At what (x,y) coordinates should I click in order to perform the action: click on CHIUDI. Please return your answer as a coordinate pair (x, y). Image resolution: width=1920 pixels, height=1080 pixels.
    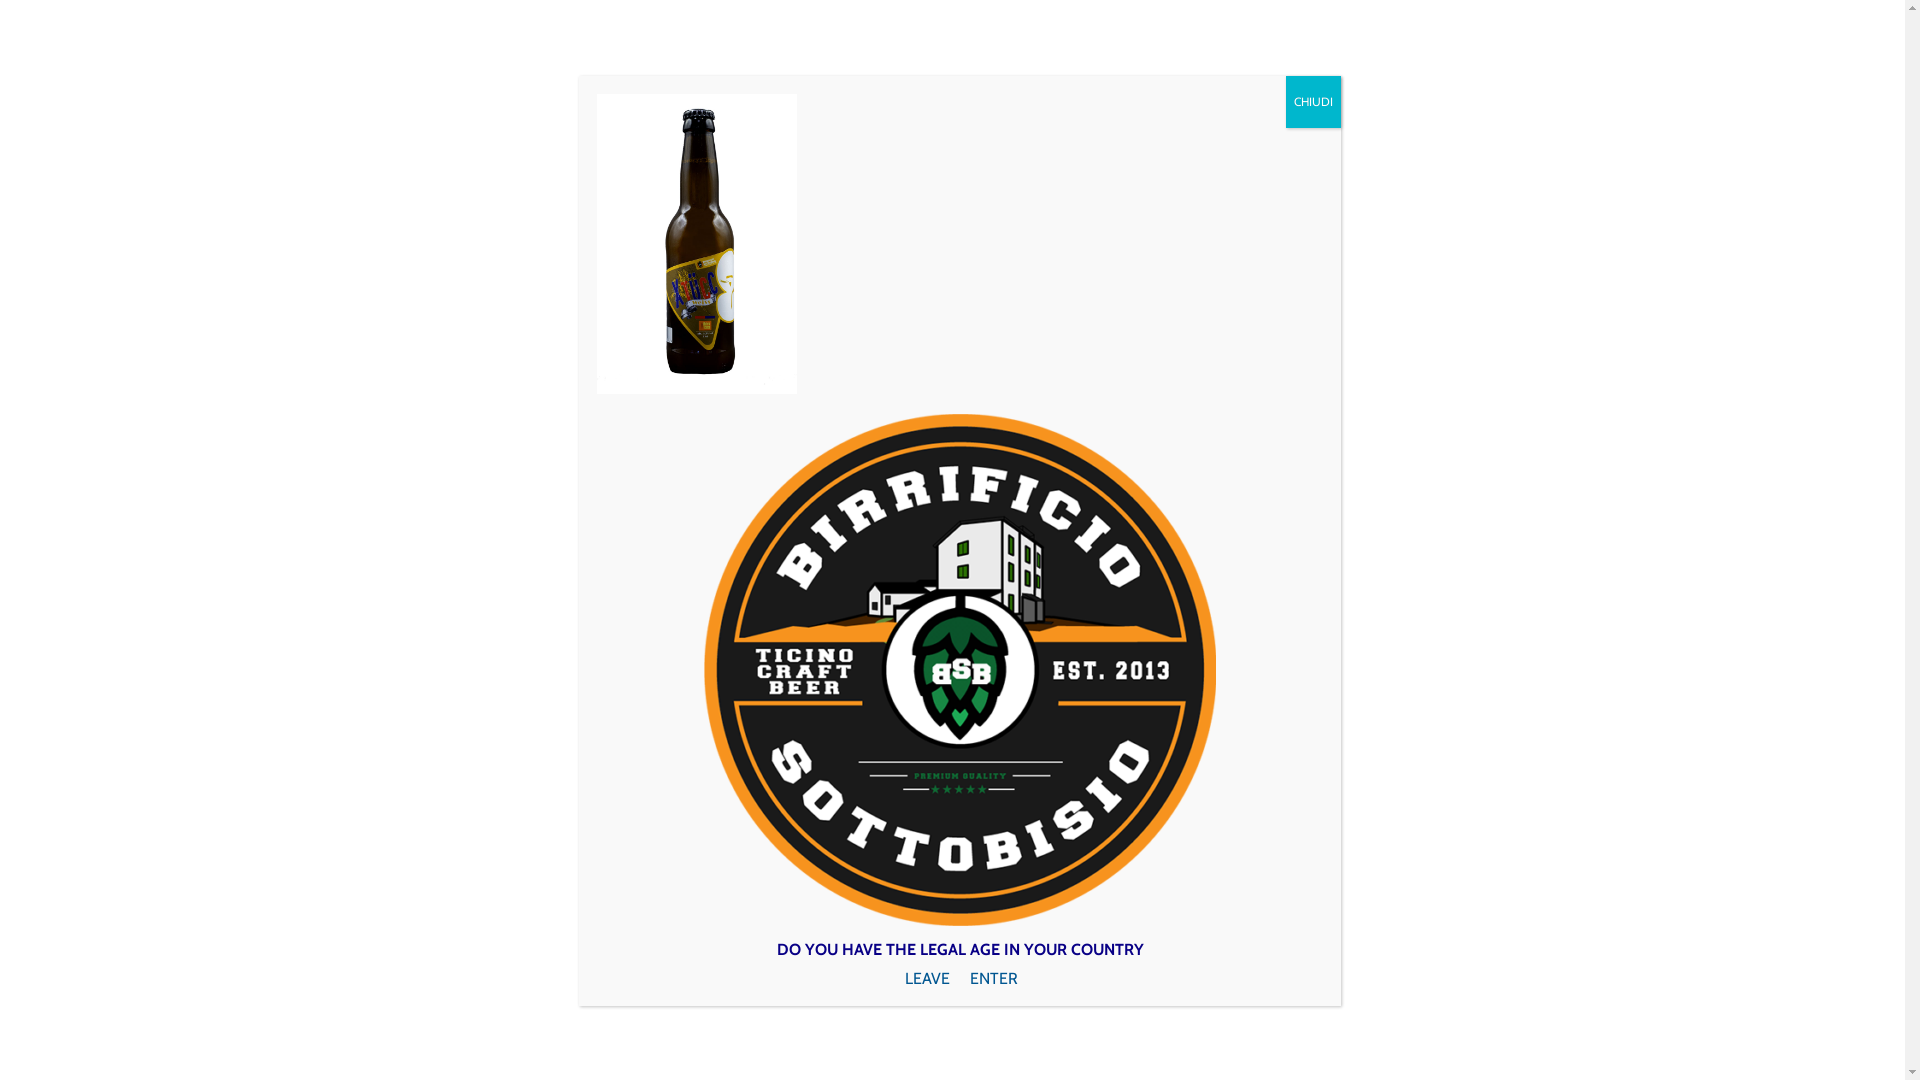
    Looking at the image, I should click on (1314, 102).